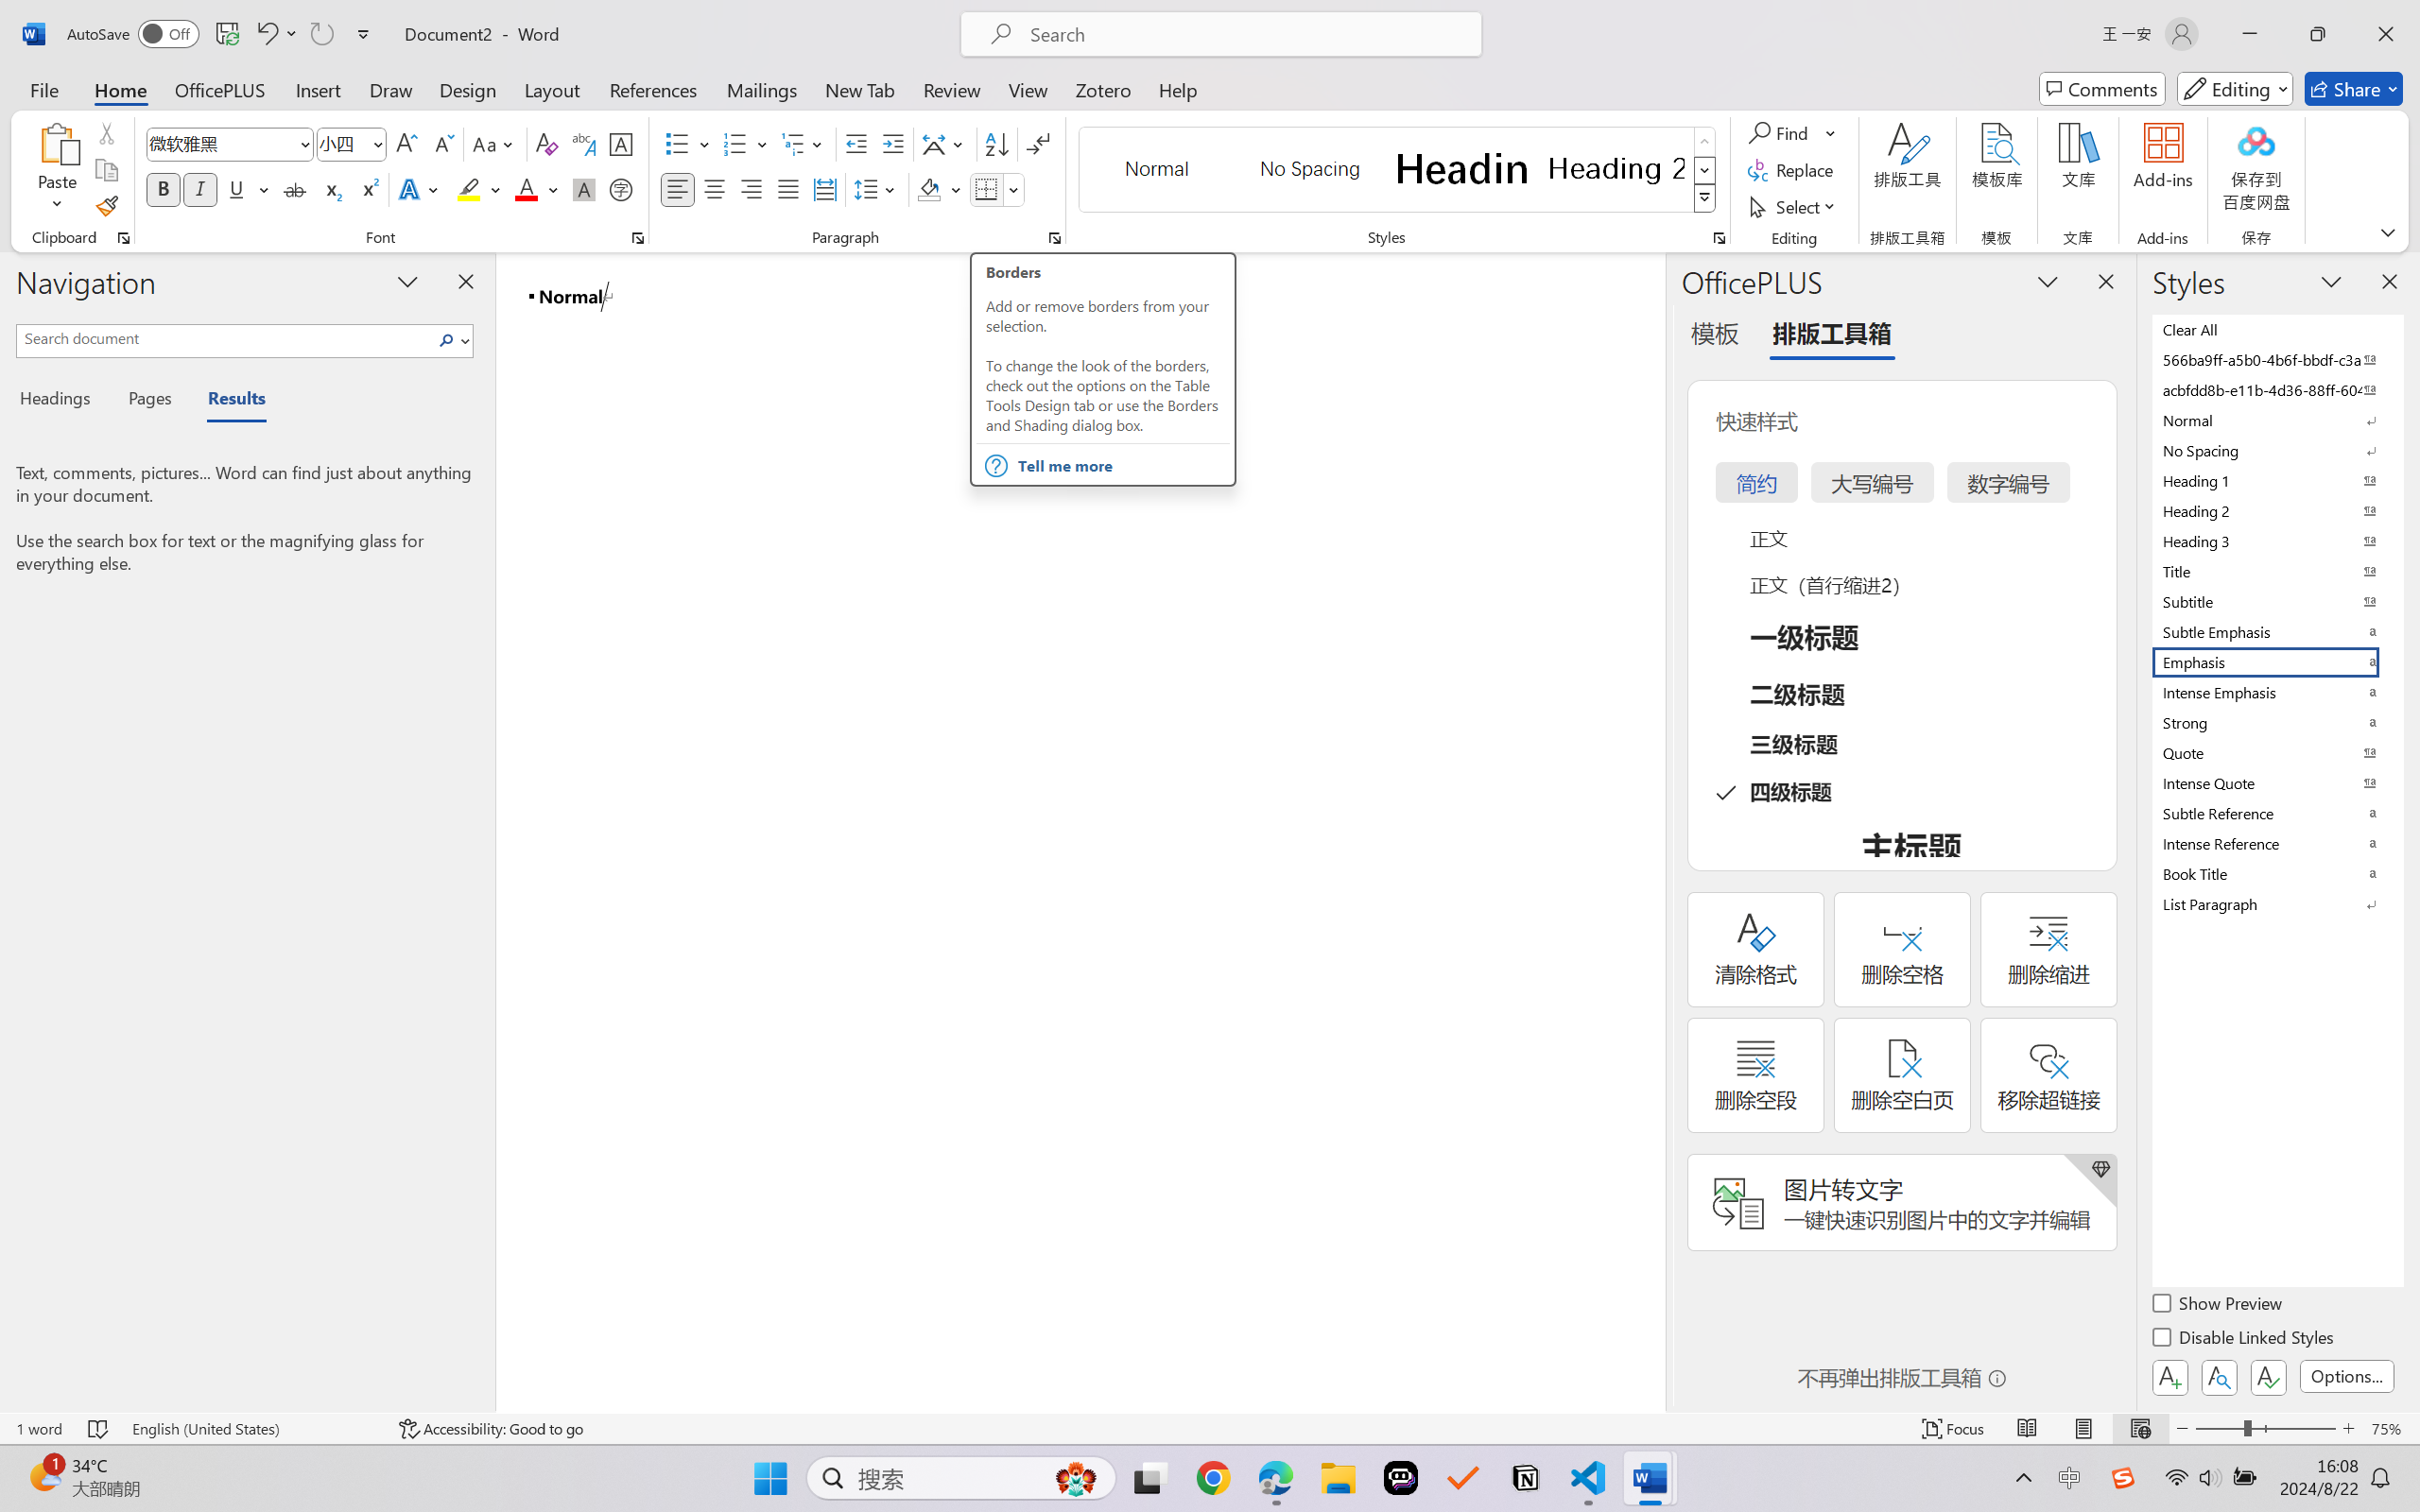 This screenshot has width=2420, height=1512. I want to click on Copy, so click(106, 170).